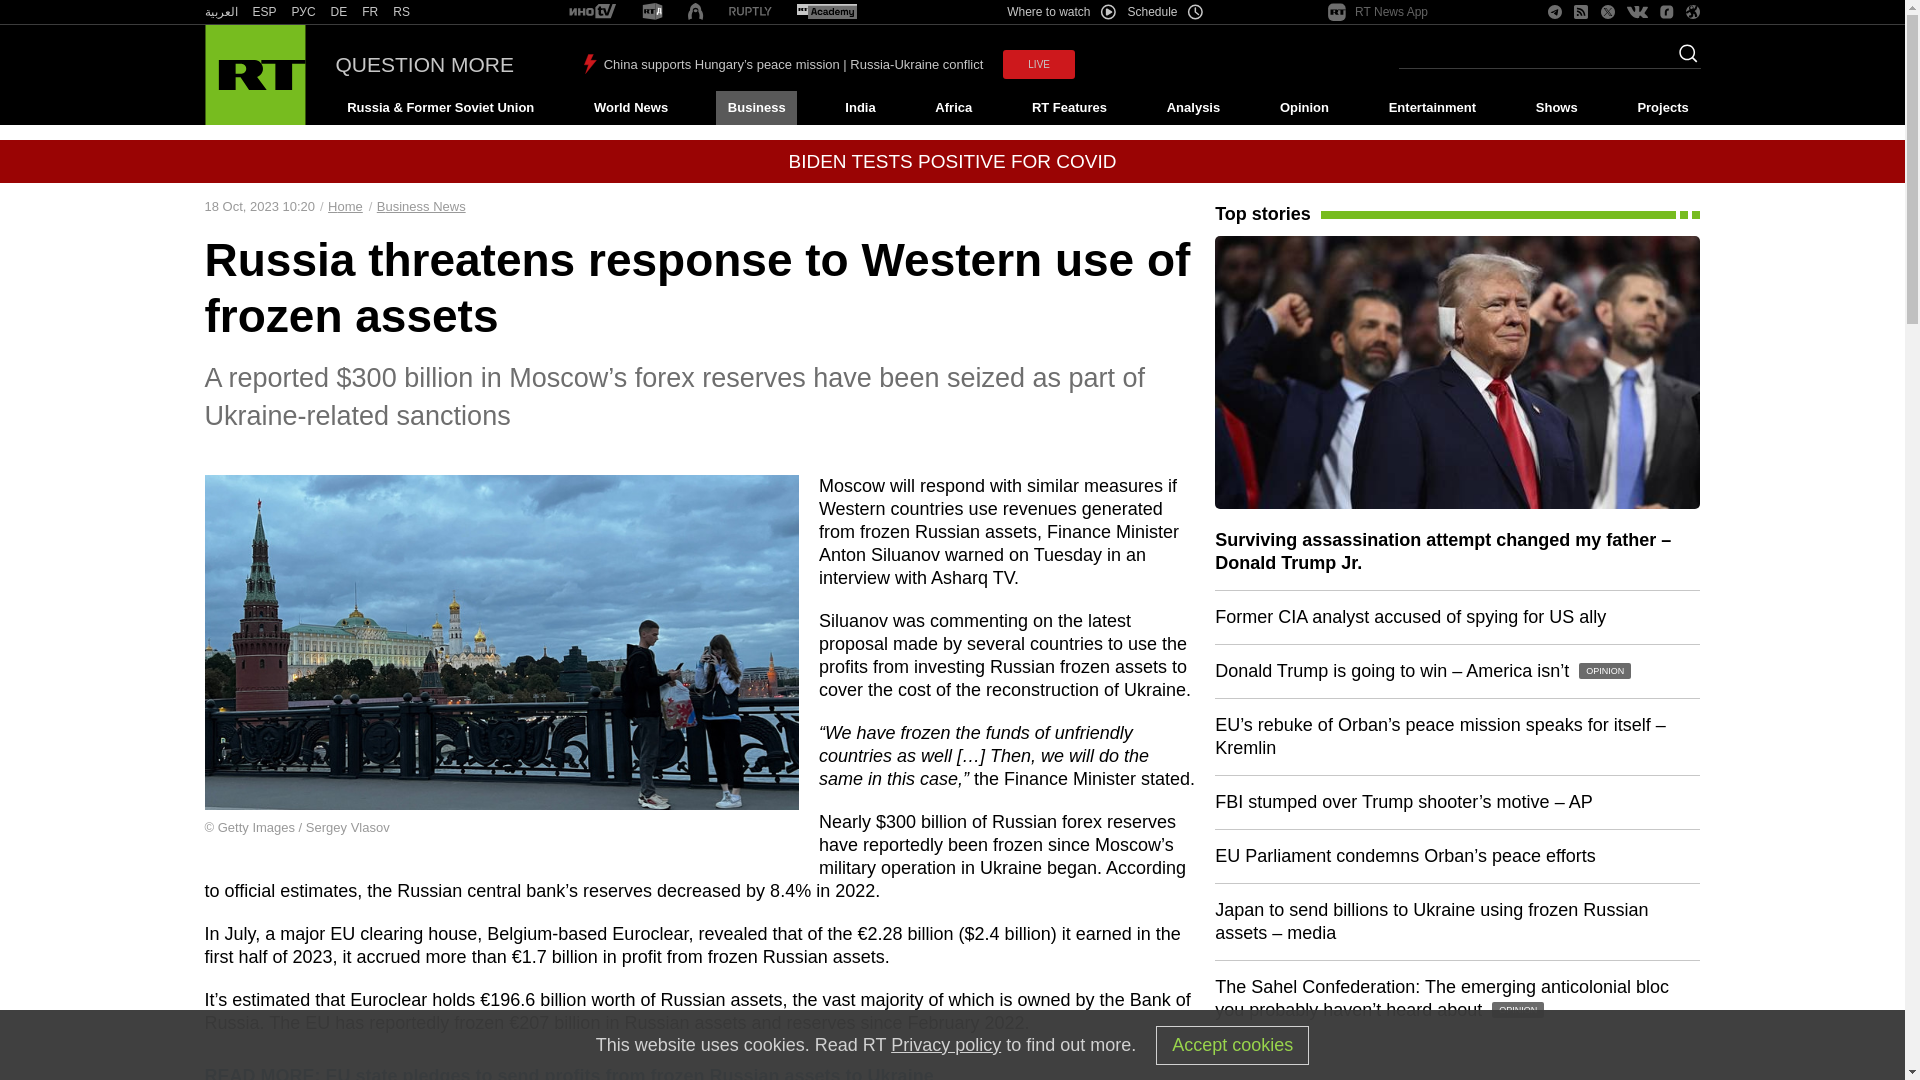  What do you see at coordinates (402, 12) in the screenshot?
I see `RT ` at bounding box center [402, 12].